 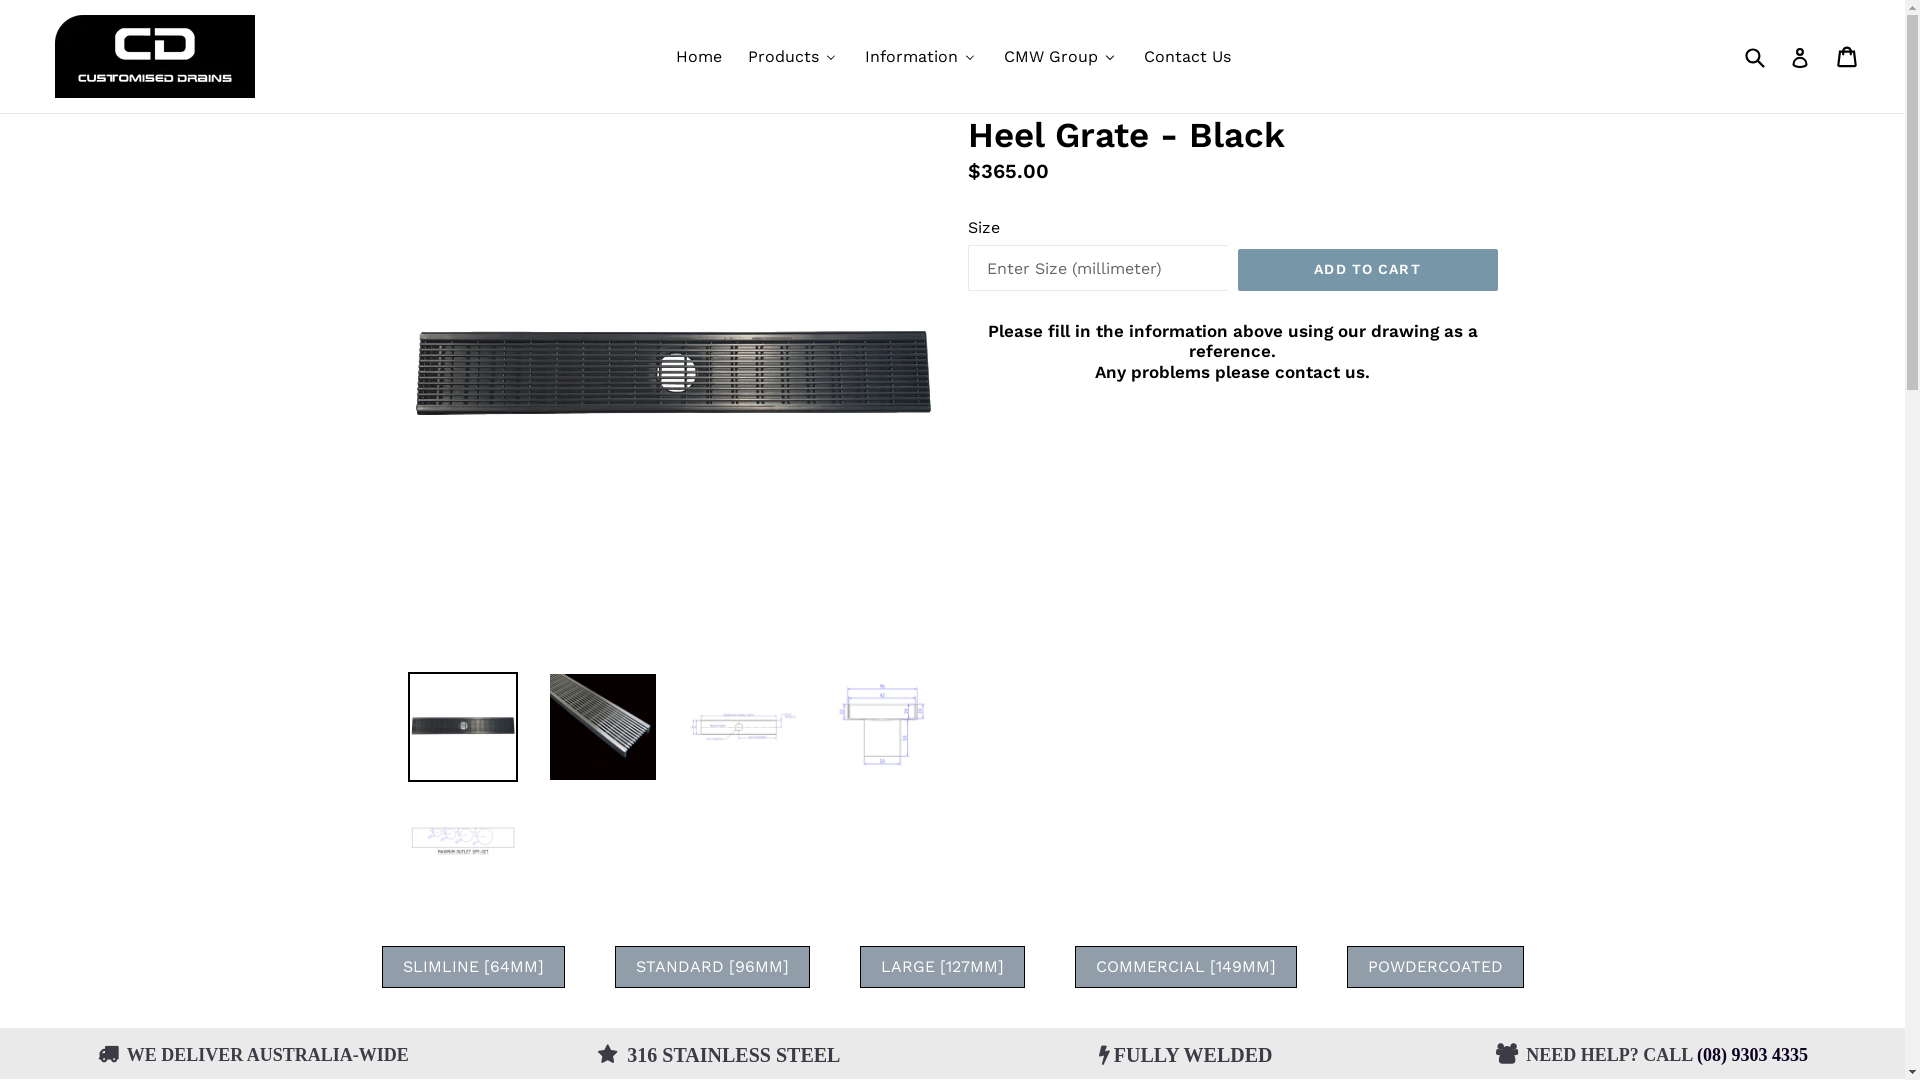 What do you see at coordinates (1434, 967) in the screenshot?
I see `POWDERCOATED` at bounding box center [1434, 967].